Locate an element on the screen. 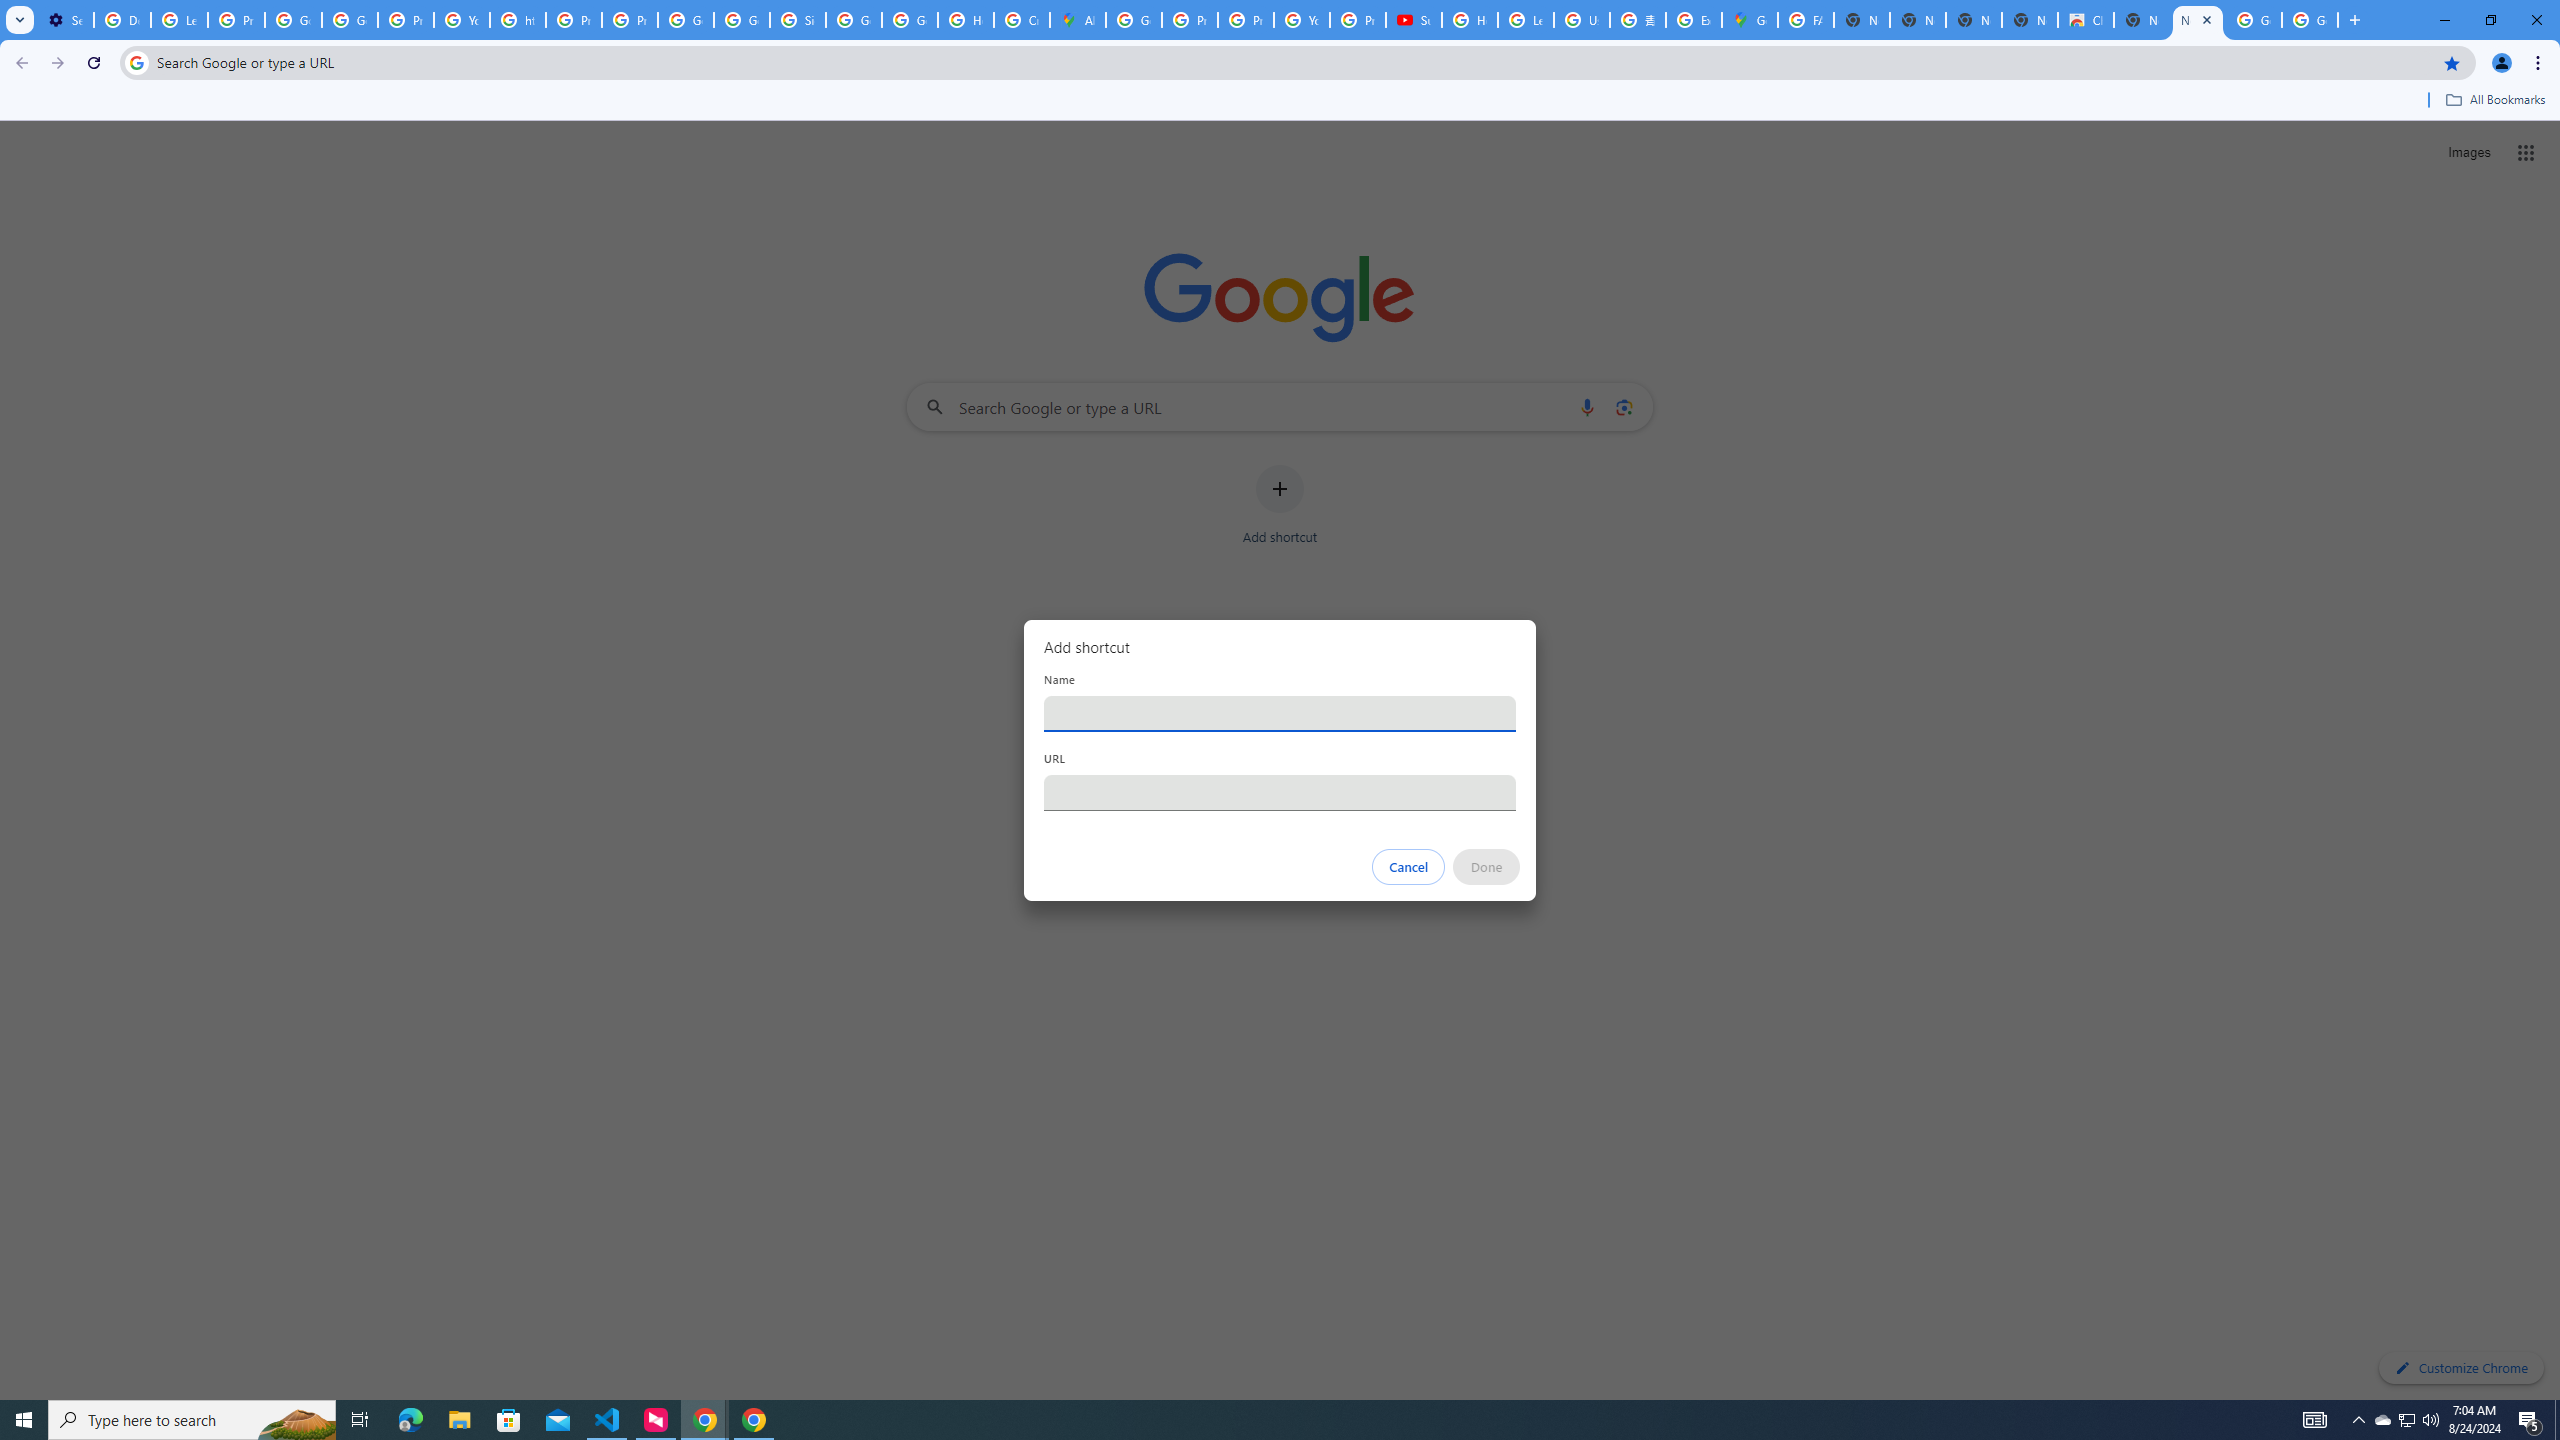  Google Maps is located at coordinates (1749, 20).